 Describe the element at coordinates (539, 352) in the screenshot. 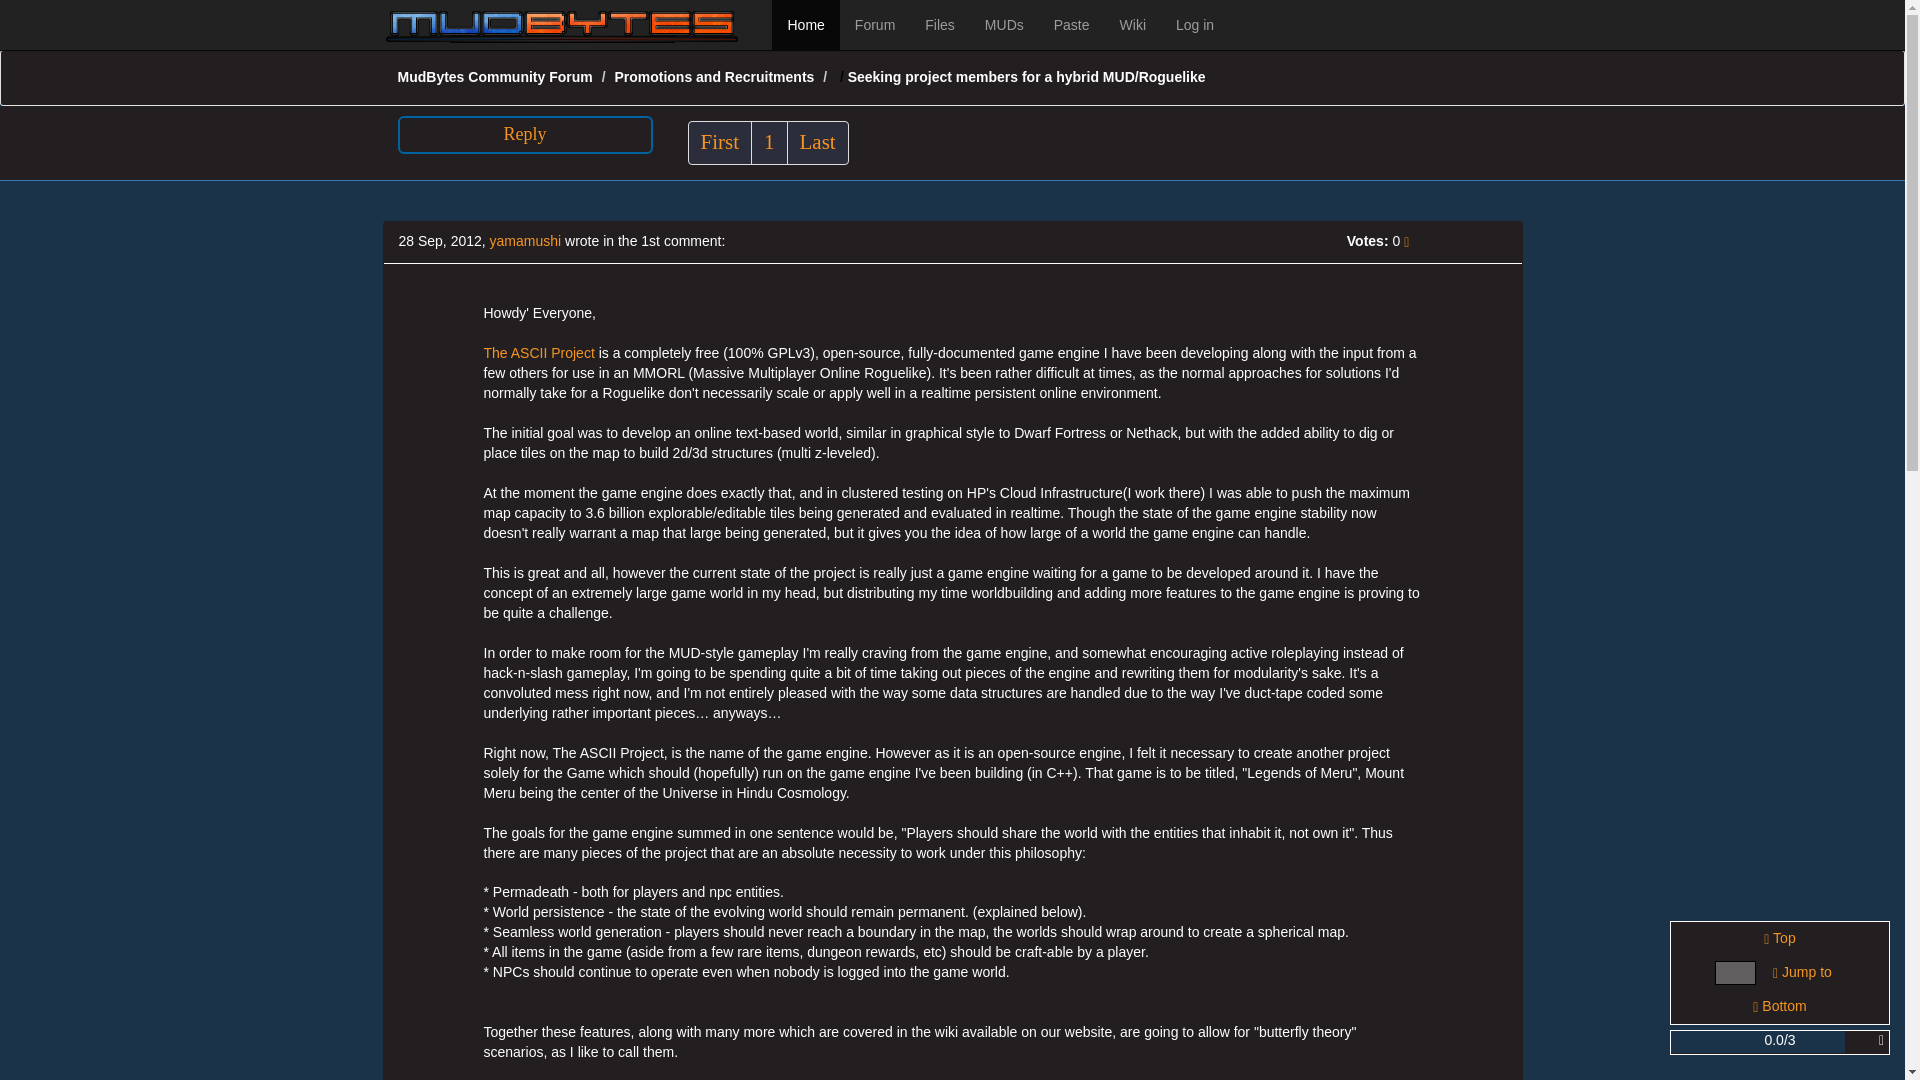

I see `The ASCII Project` at that location.